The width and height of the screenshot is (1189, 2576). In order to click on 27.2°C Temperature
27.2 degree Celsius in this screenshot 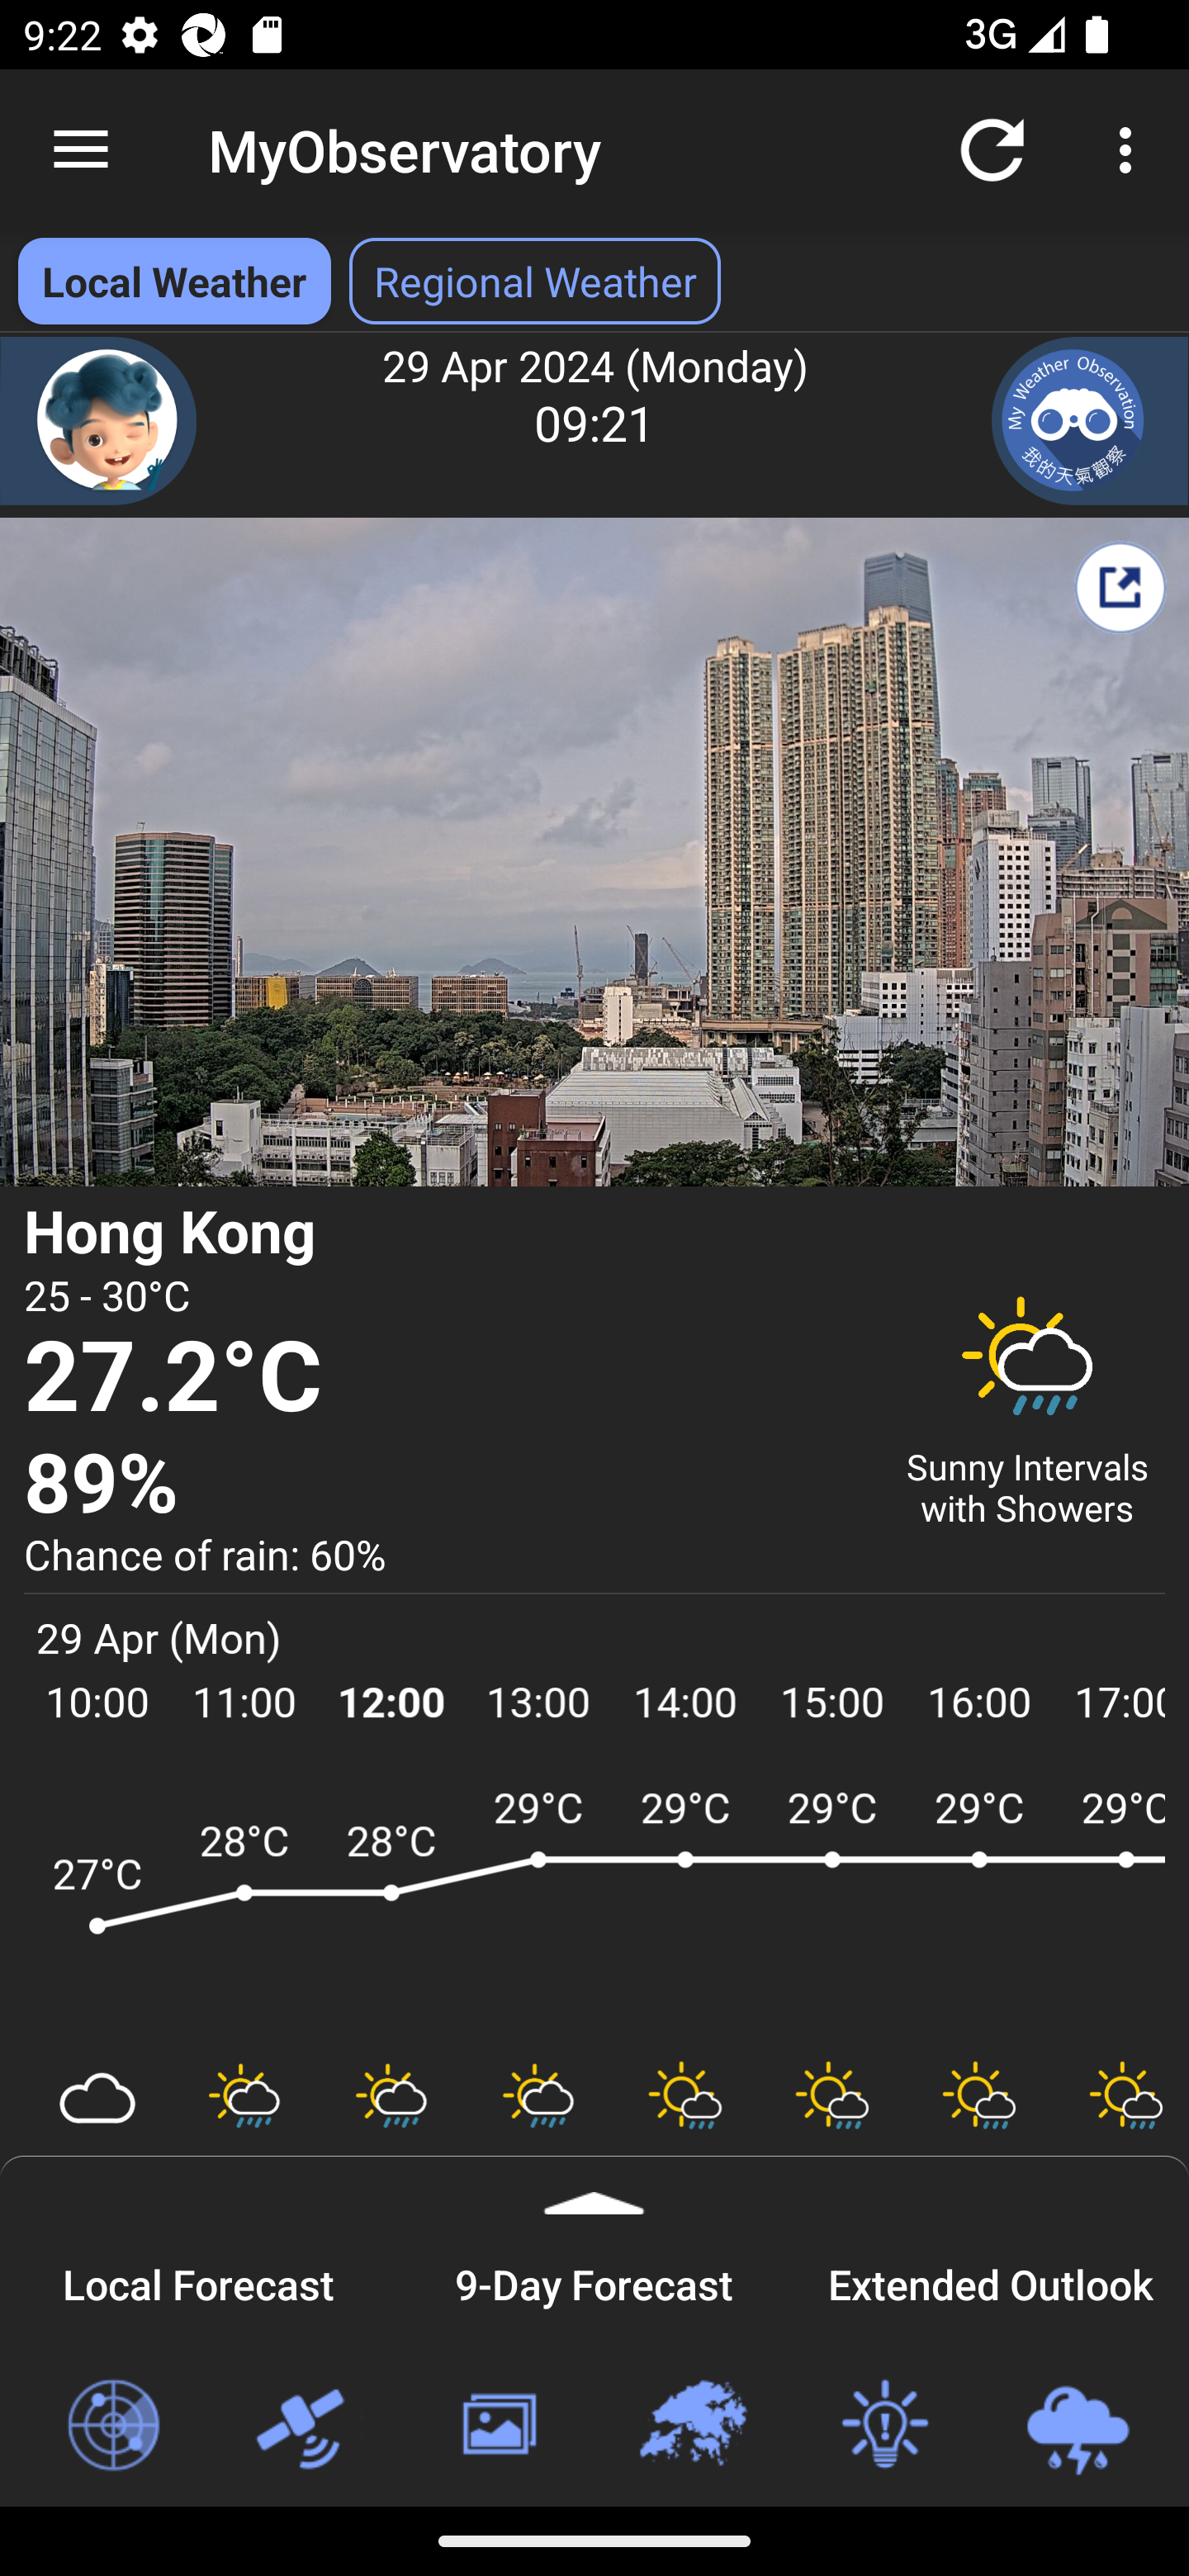, I will do `click(444, 1379)`.